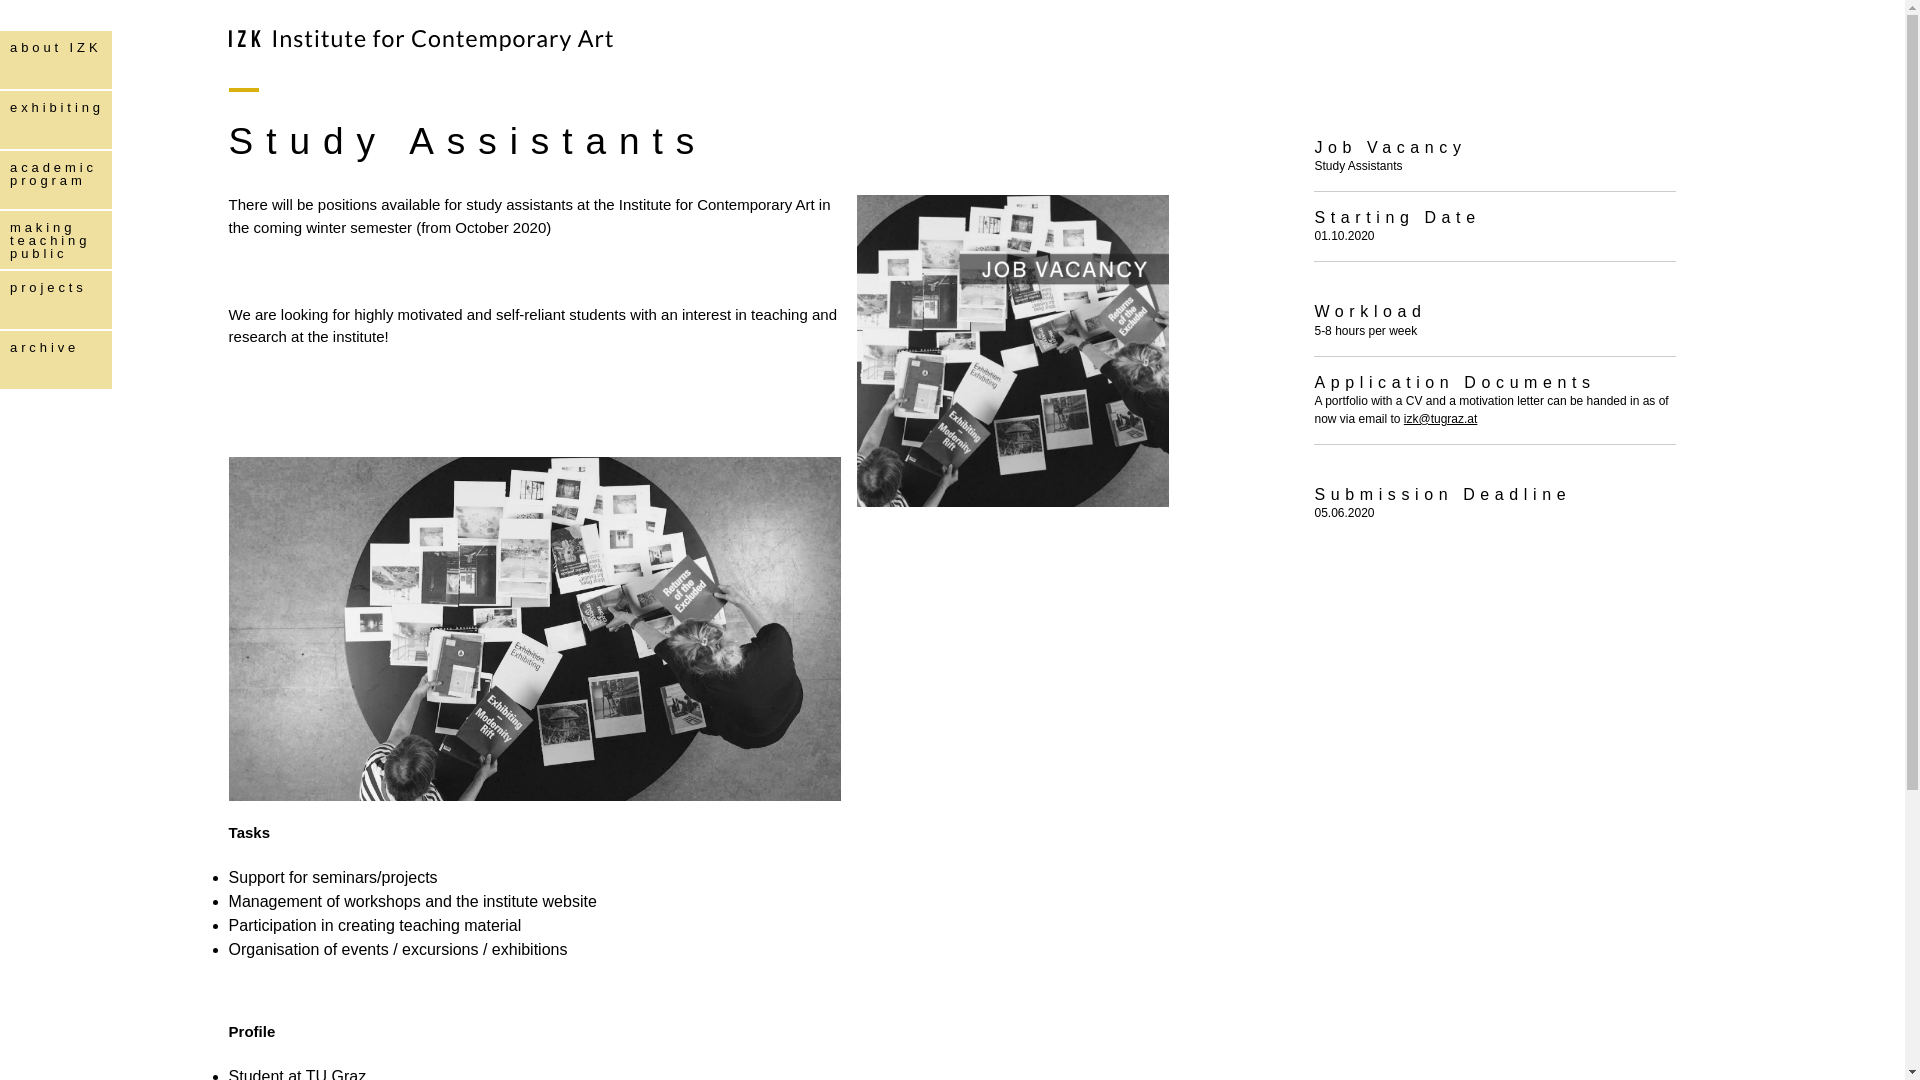 This screenshot has width=1920, height=1080. What do you see at coordinates (56, 240) in the screenshot?
I see `making teaching public` at bounding box center [56, 240].